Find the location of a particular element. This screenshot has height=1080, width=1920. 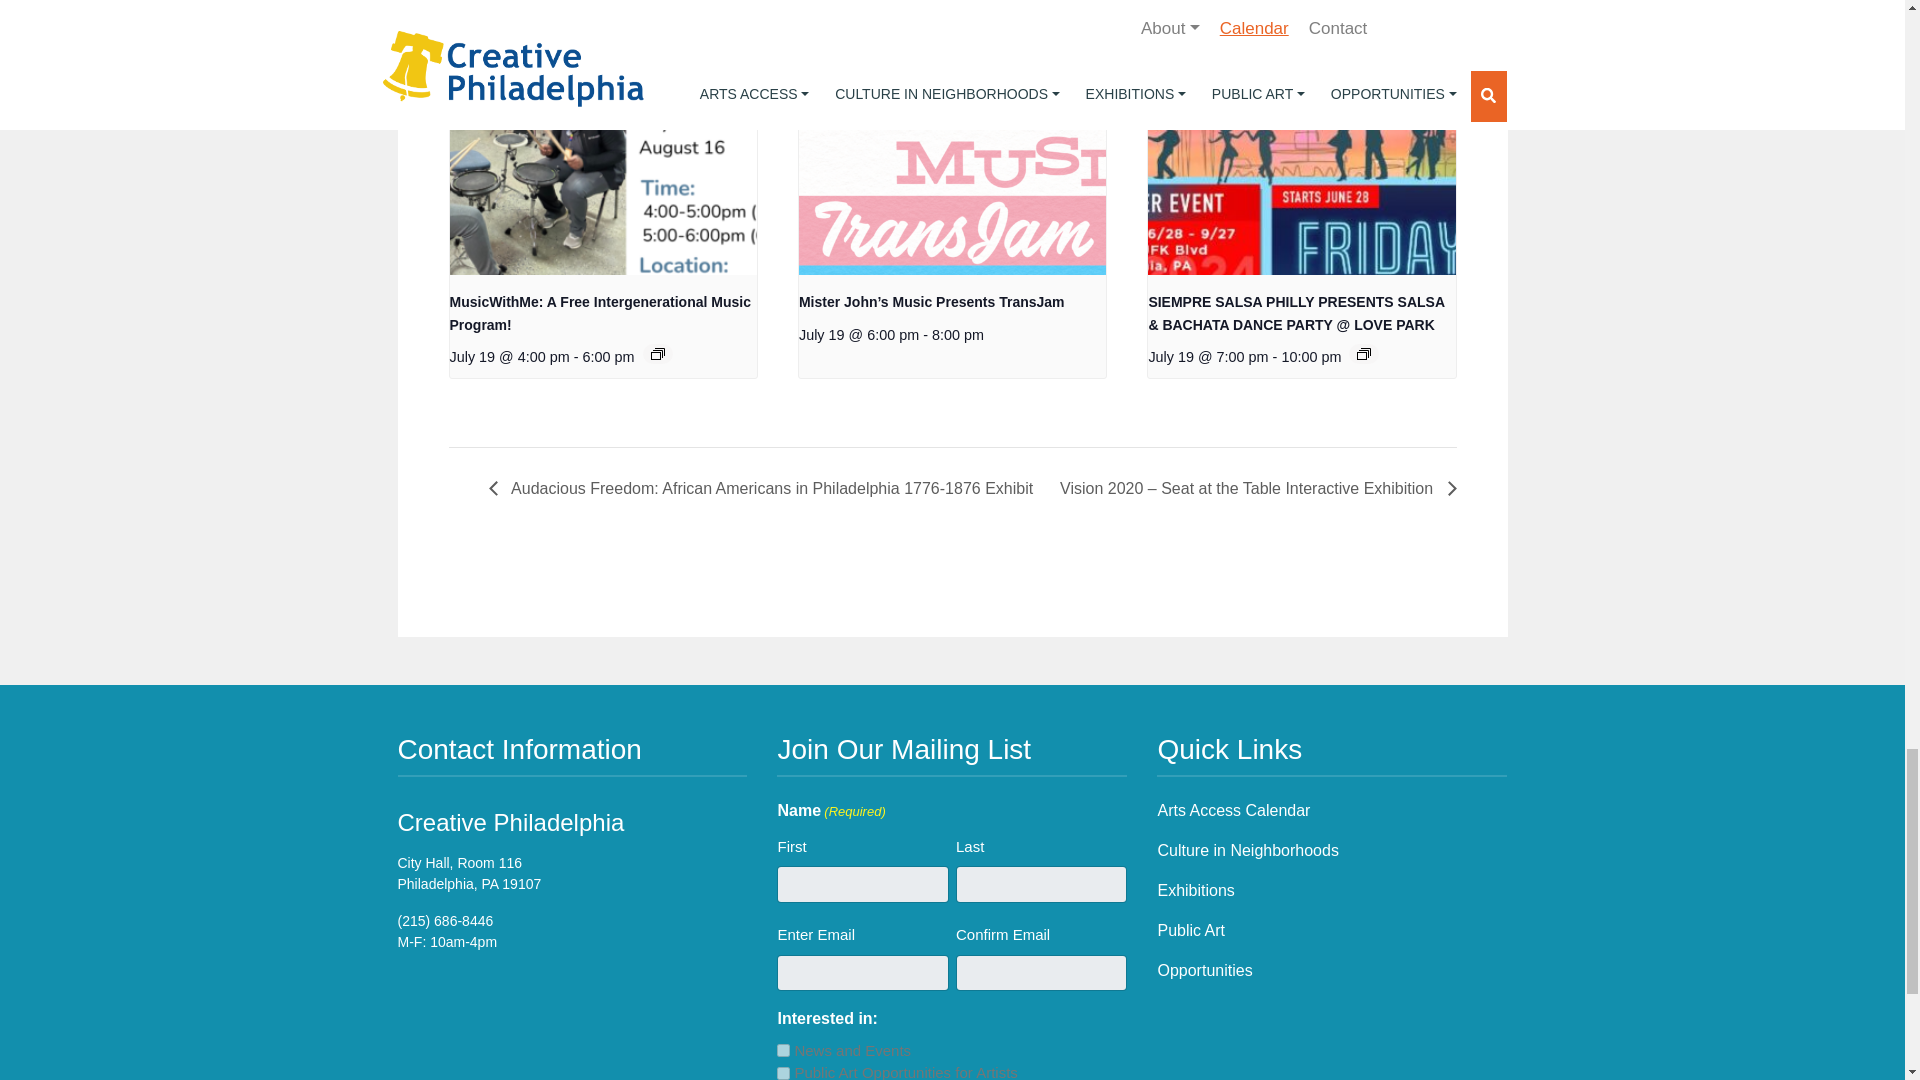

Event Series is located at coordinates (1364, 353).